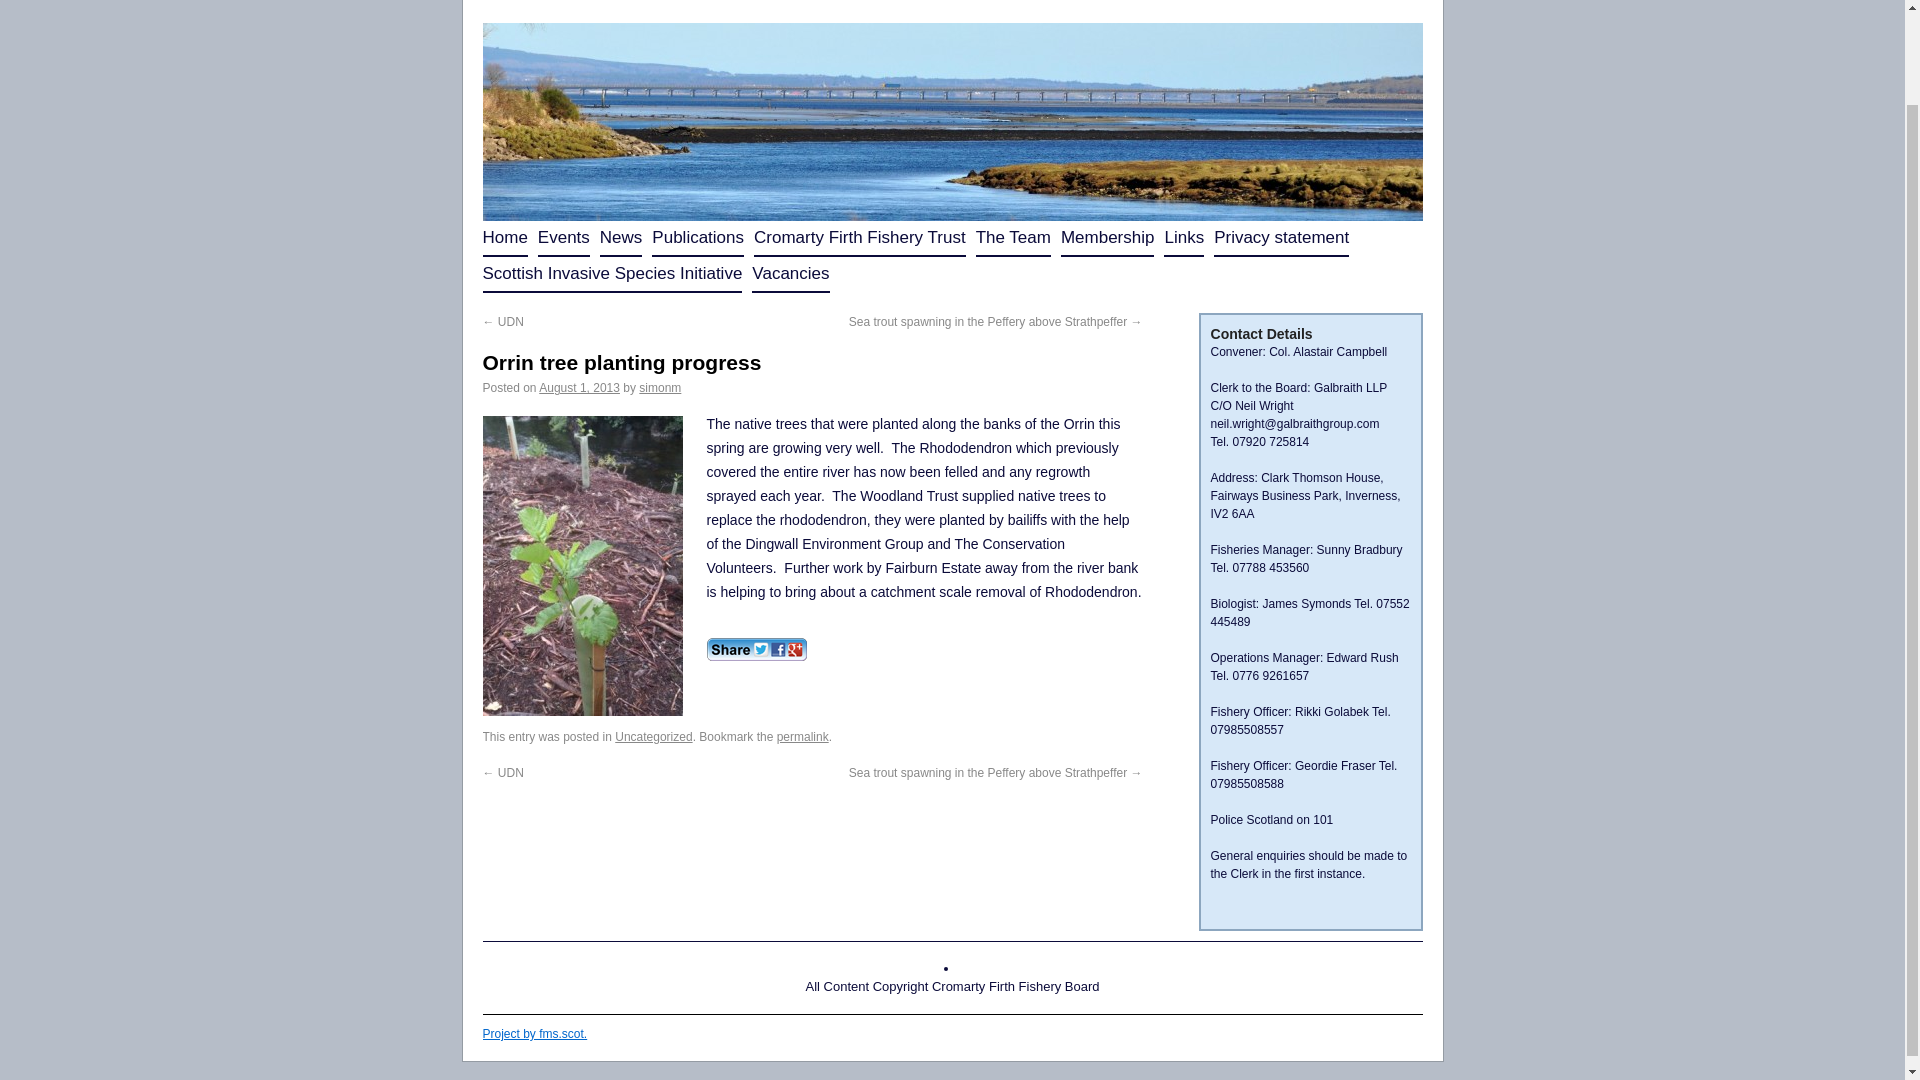  Describe the element at coordinates (803, 737) in the screenshot. I see `Permalink to Orrin tree planting progress` at that location.